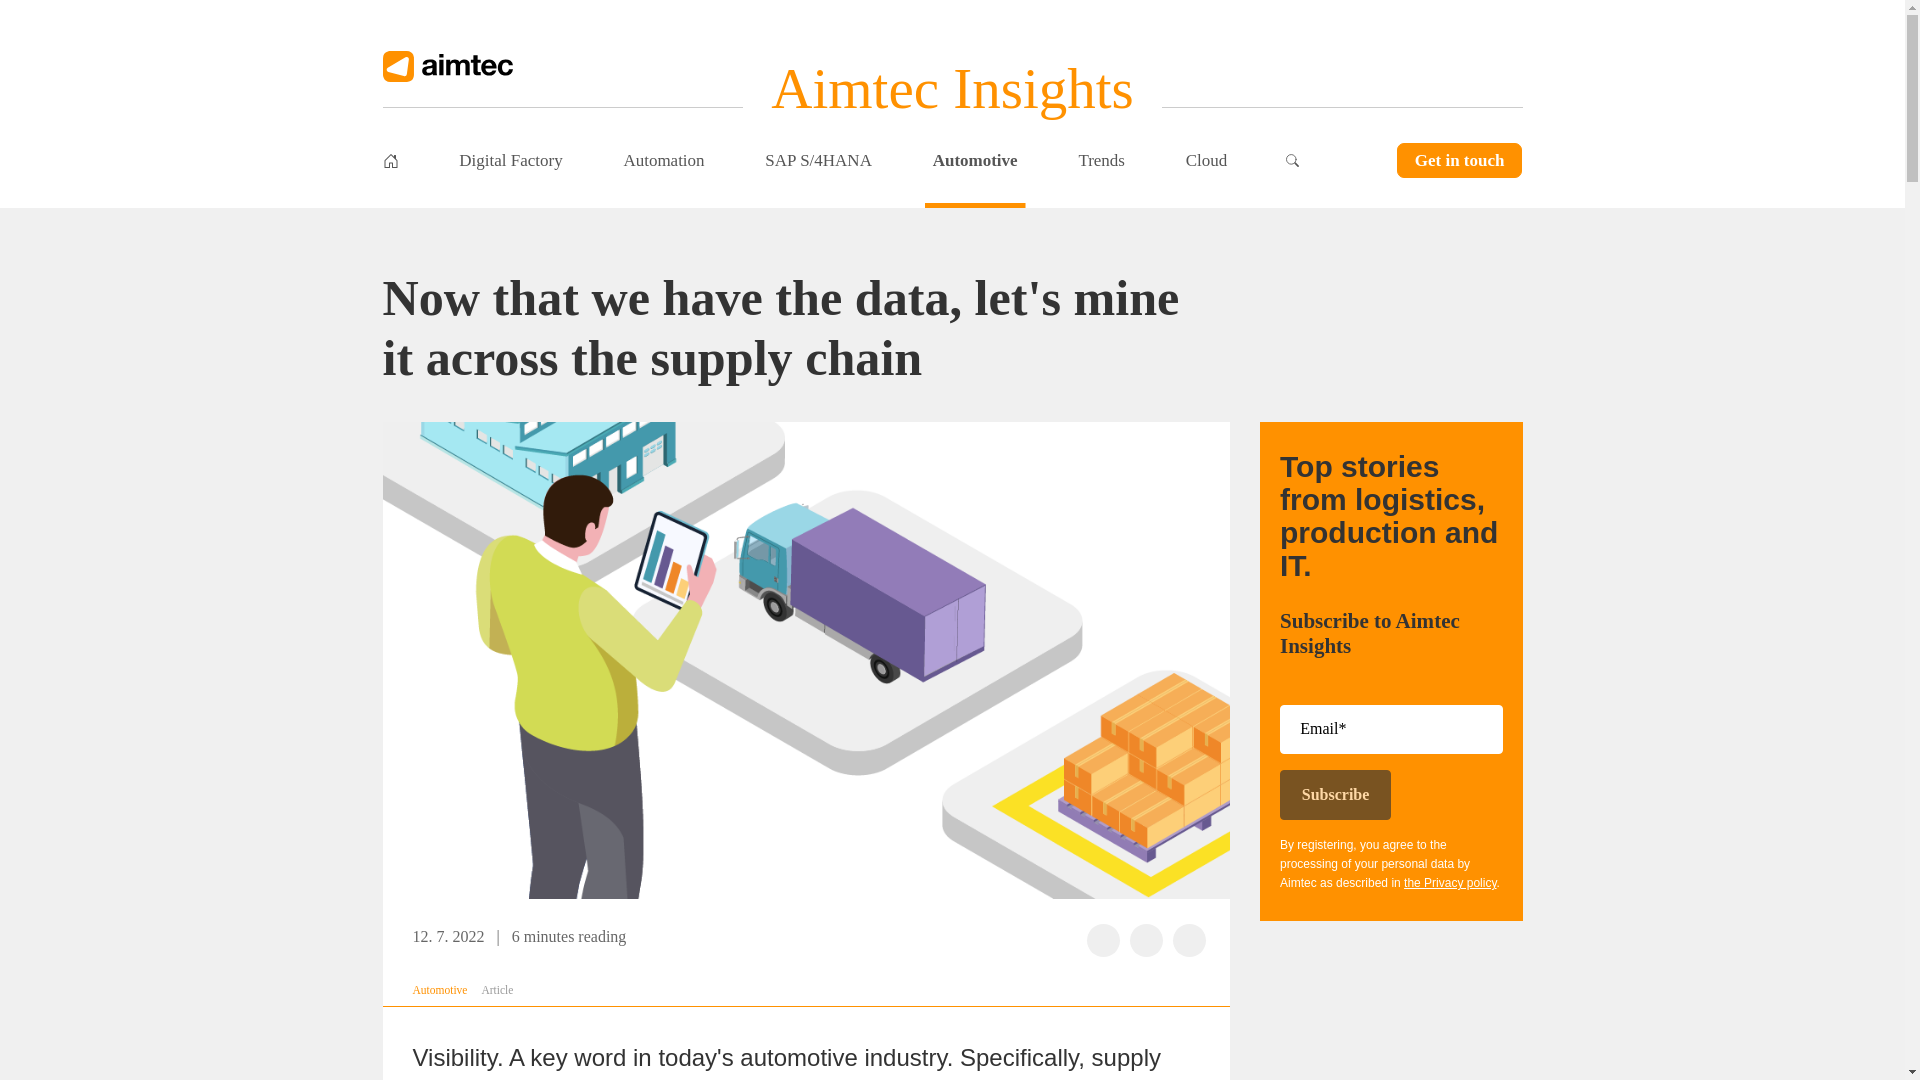 This screenshot has width=1920, height=1080. Describe the element at coordinates (663, 160) in the screenshot. I see `Automation` at that location.